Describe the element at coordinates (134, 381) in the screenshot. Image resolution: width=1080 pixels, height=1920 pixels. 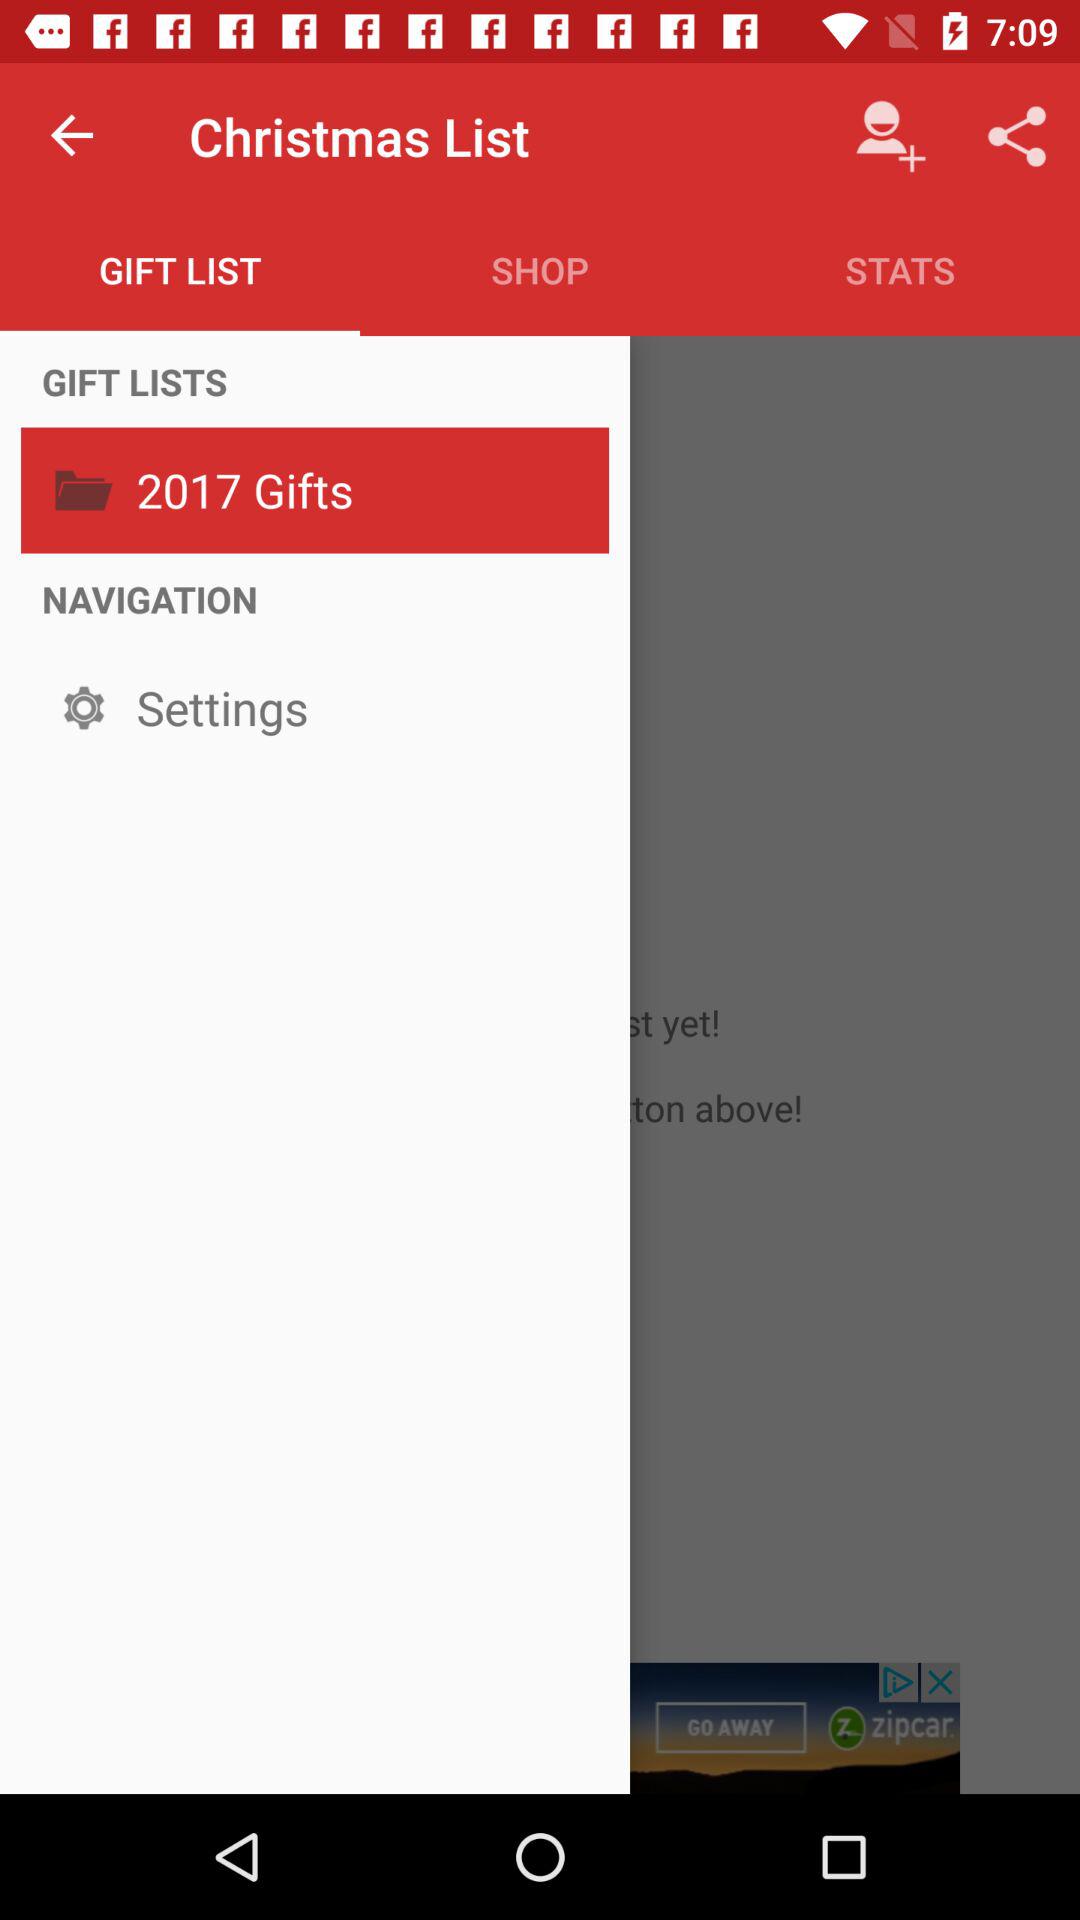
I see `choose the item above 2017 gifts icon` at that location.